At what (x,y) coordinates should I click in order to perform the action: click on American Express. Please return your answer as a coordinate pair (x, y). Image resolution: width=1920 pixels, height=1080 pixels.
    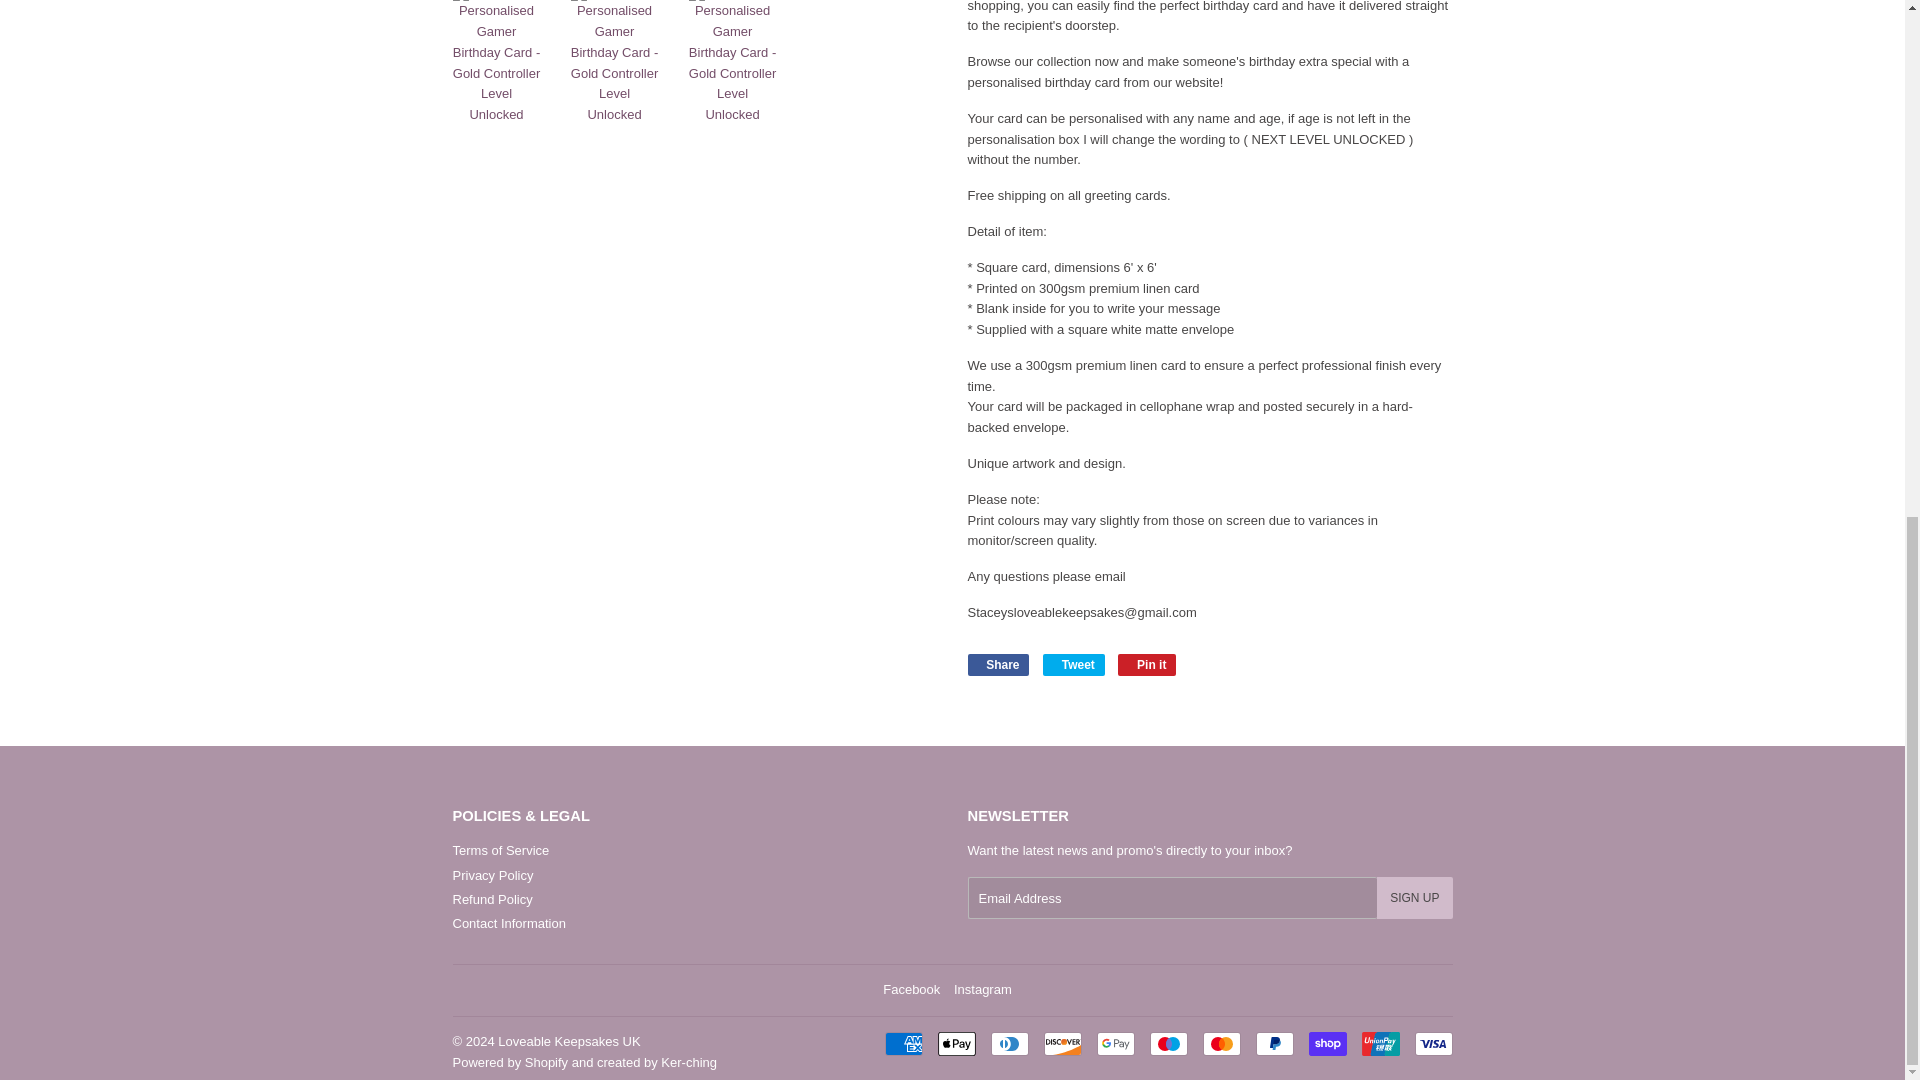
    Looking at the image, I should click on (902, 1044).